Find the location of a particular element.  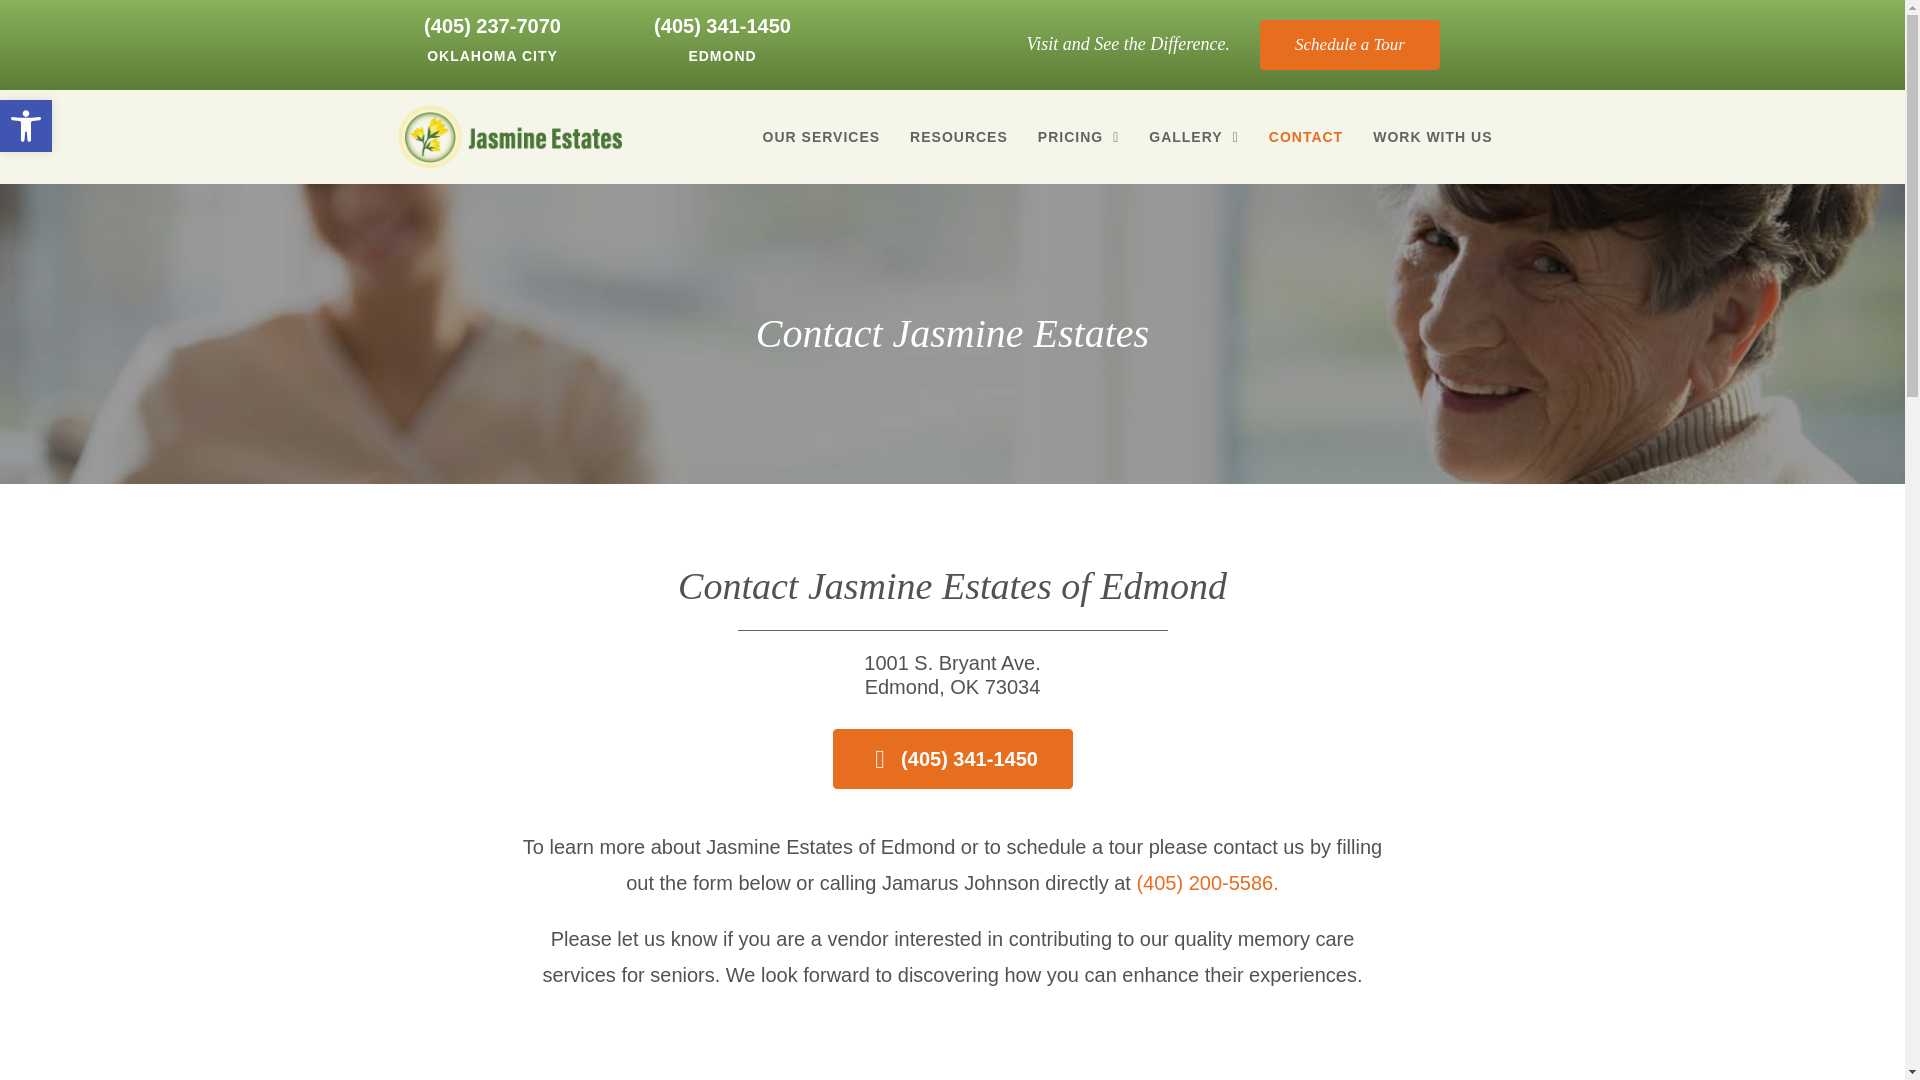

CONTACT is located at coordinates (958, 136).